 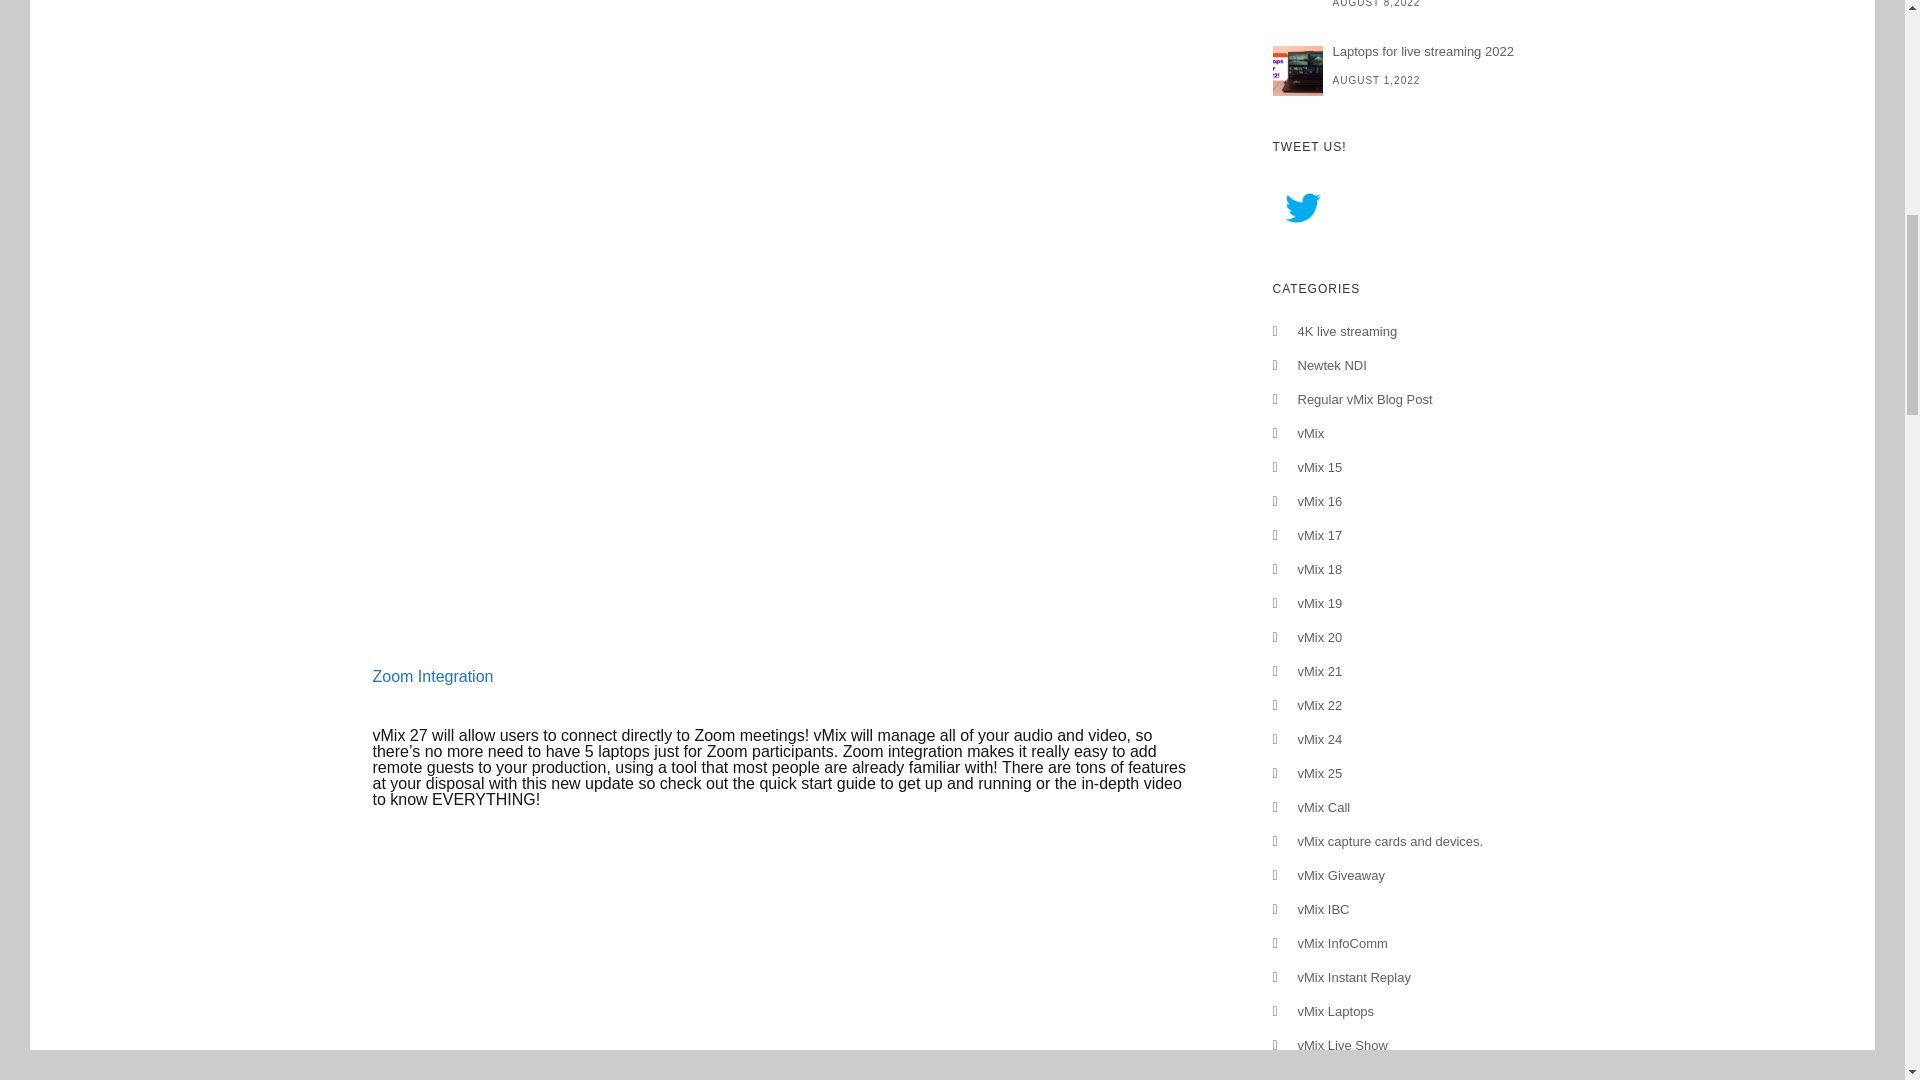 What do you see at coordinates (1320, 468) in the screenshot?
I see `vMix 15` at bounding box center [1320, 468].